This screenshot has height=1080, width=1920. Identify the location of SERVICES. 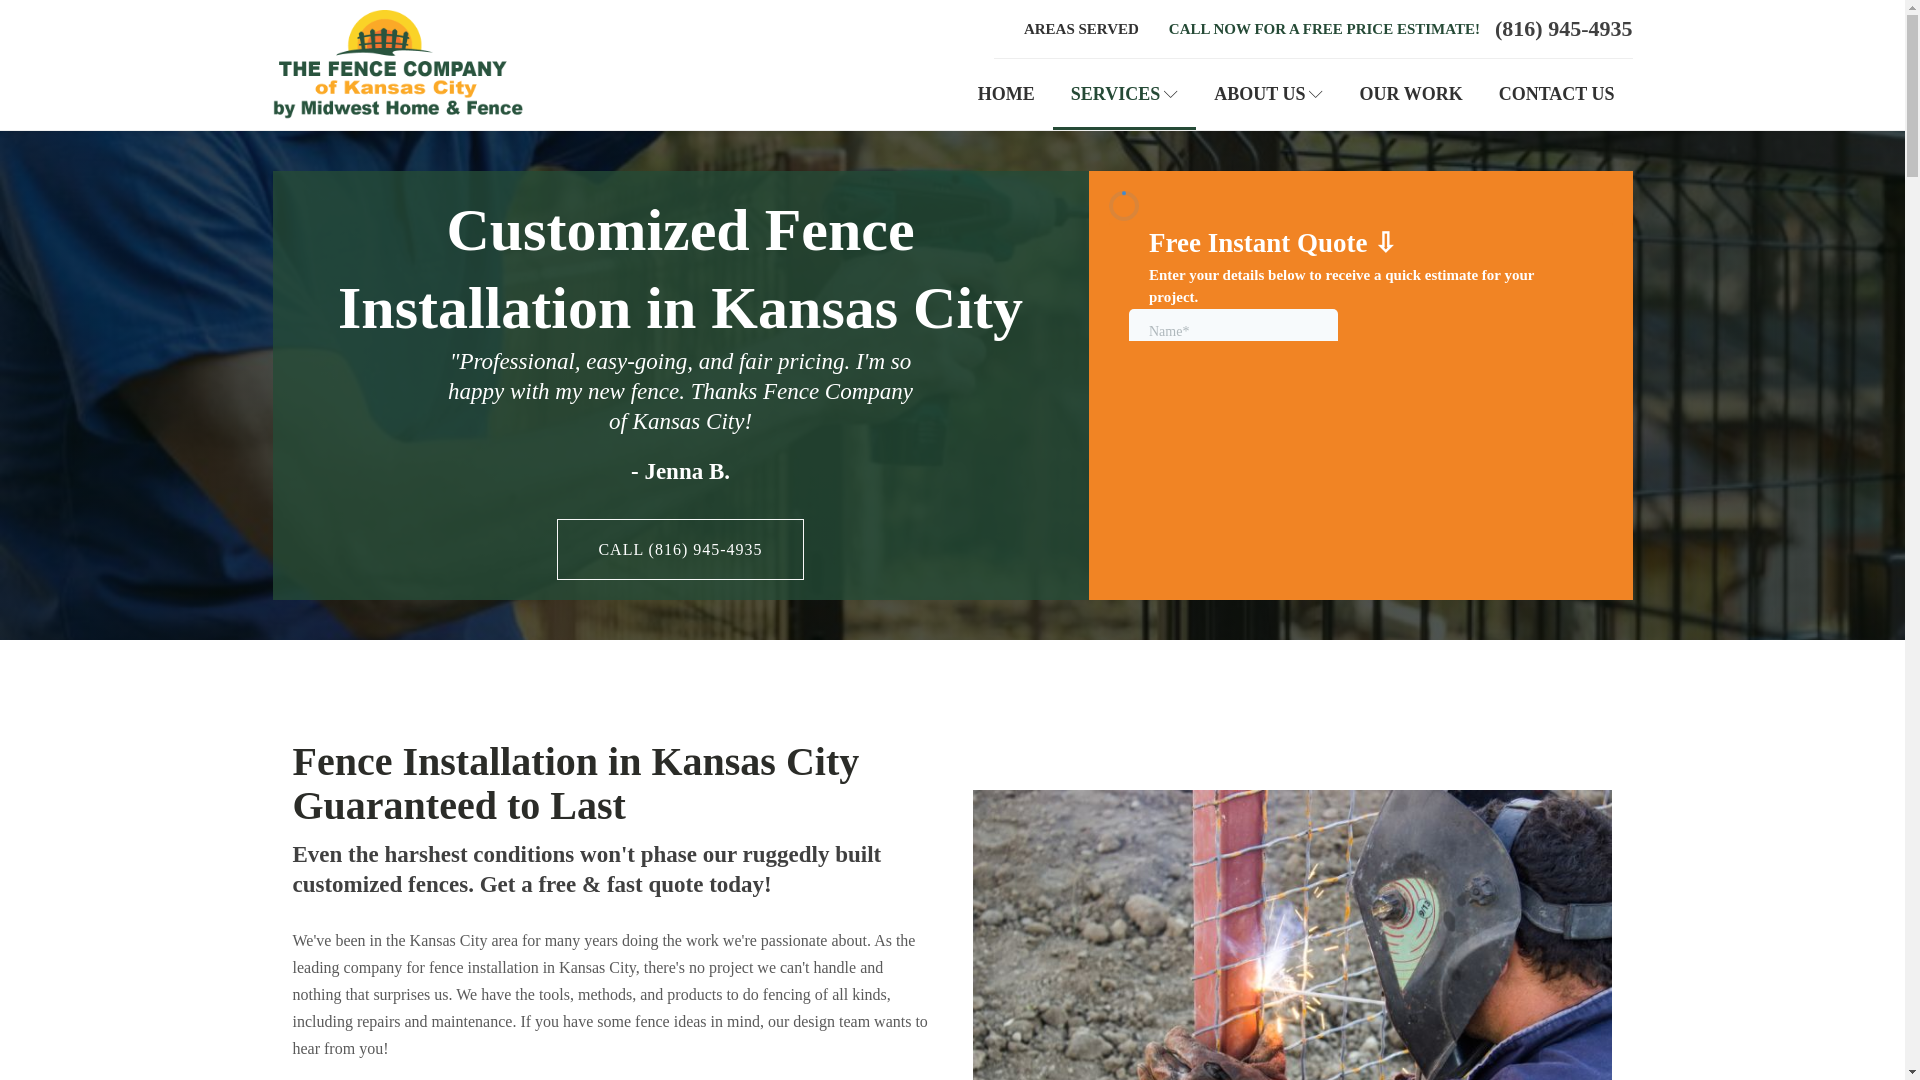
(1124, 94).